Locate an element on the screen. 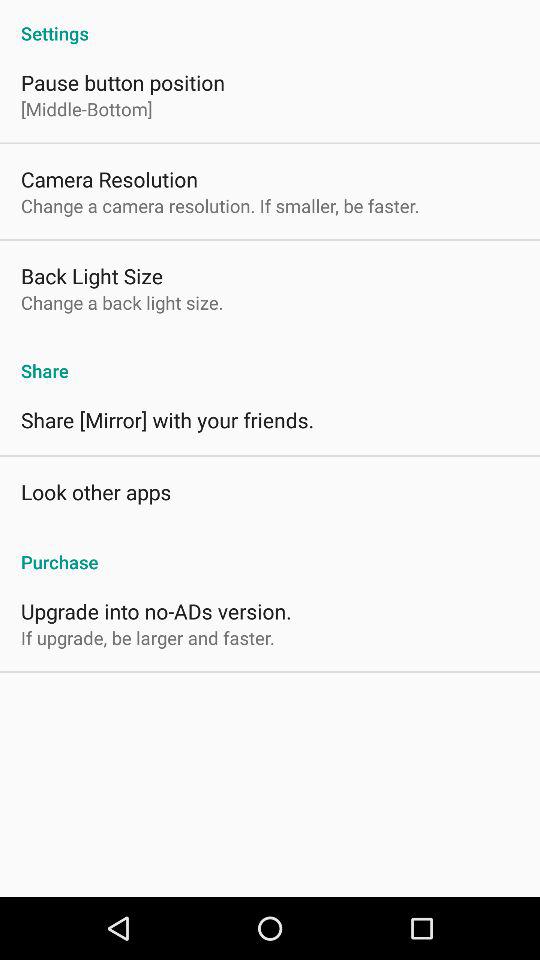  swipe until the upgrade into no icon is located at coordinates (156, 610).